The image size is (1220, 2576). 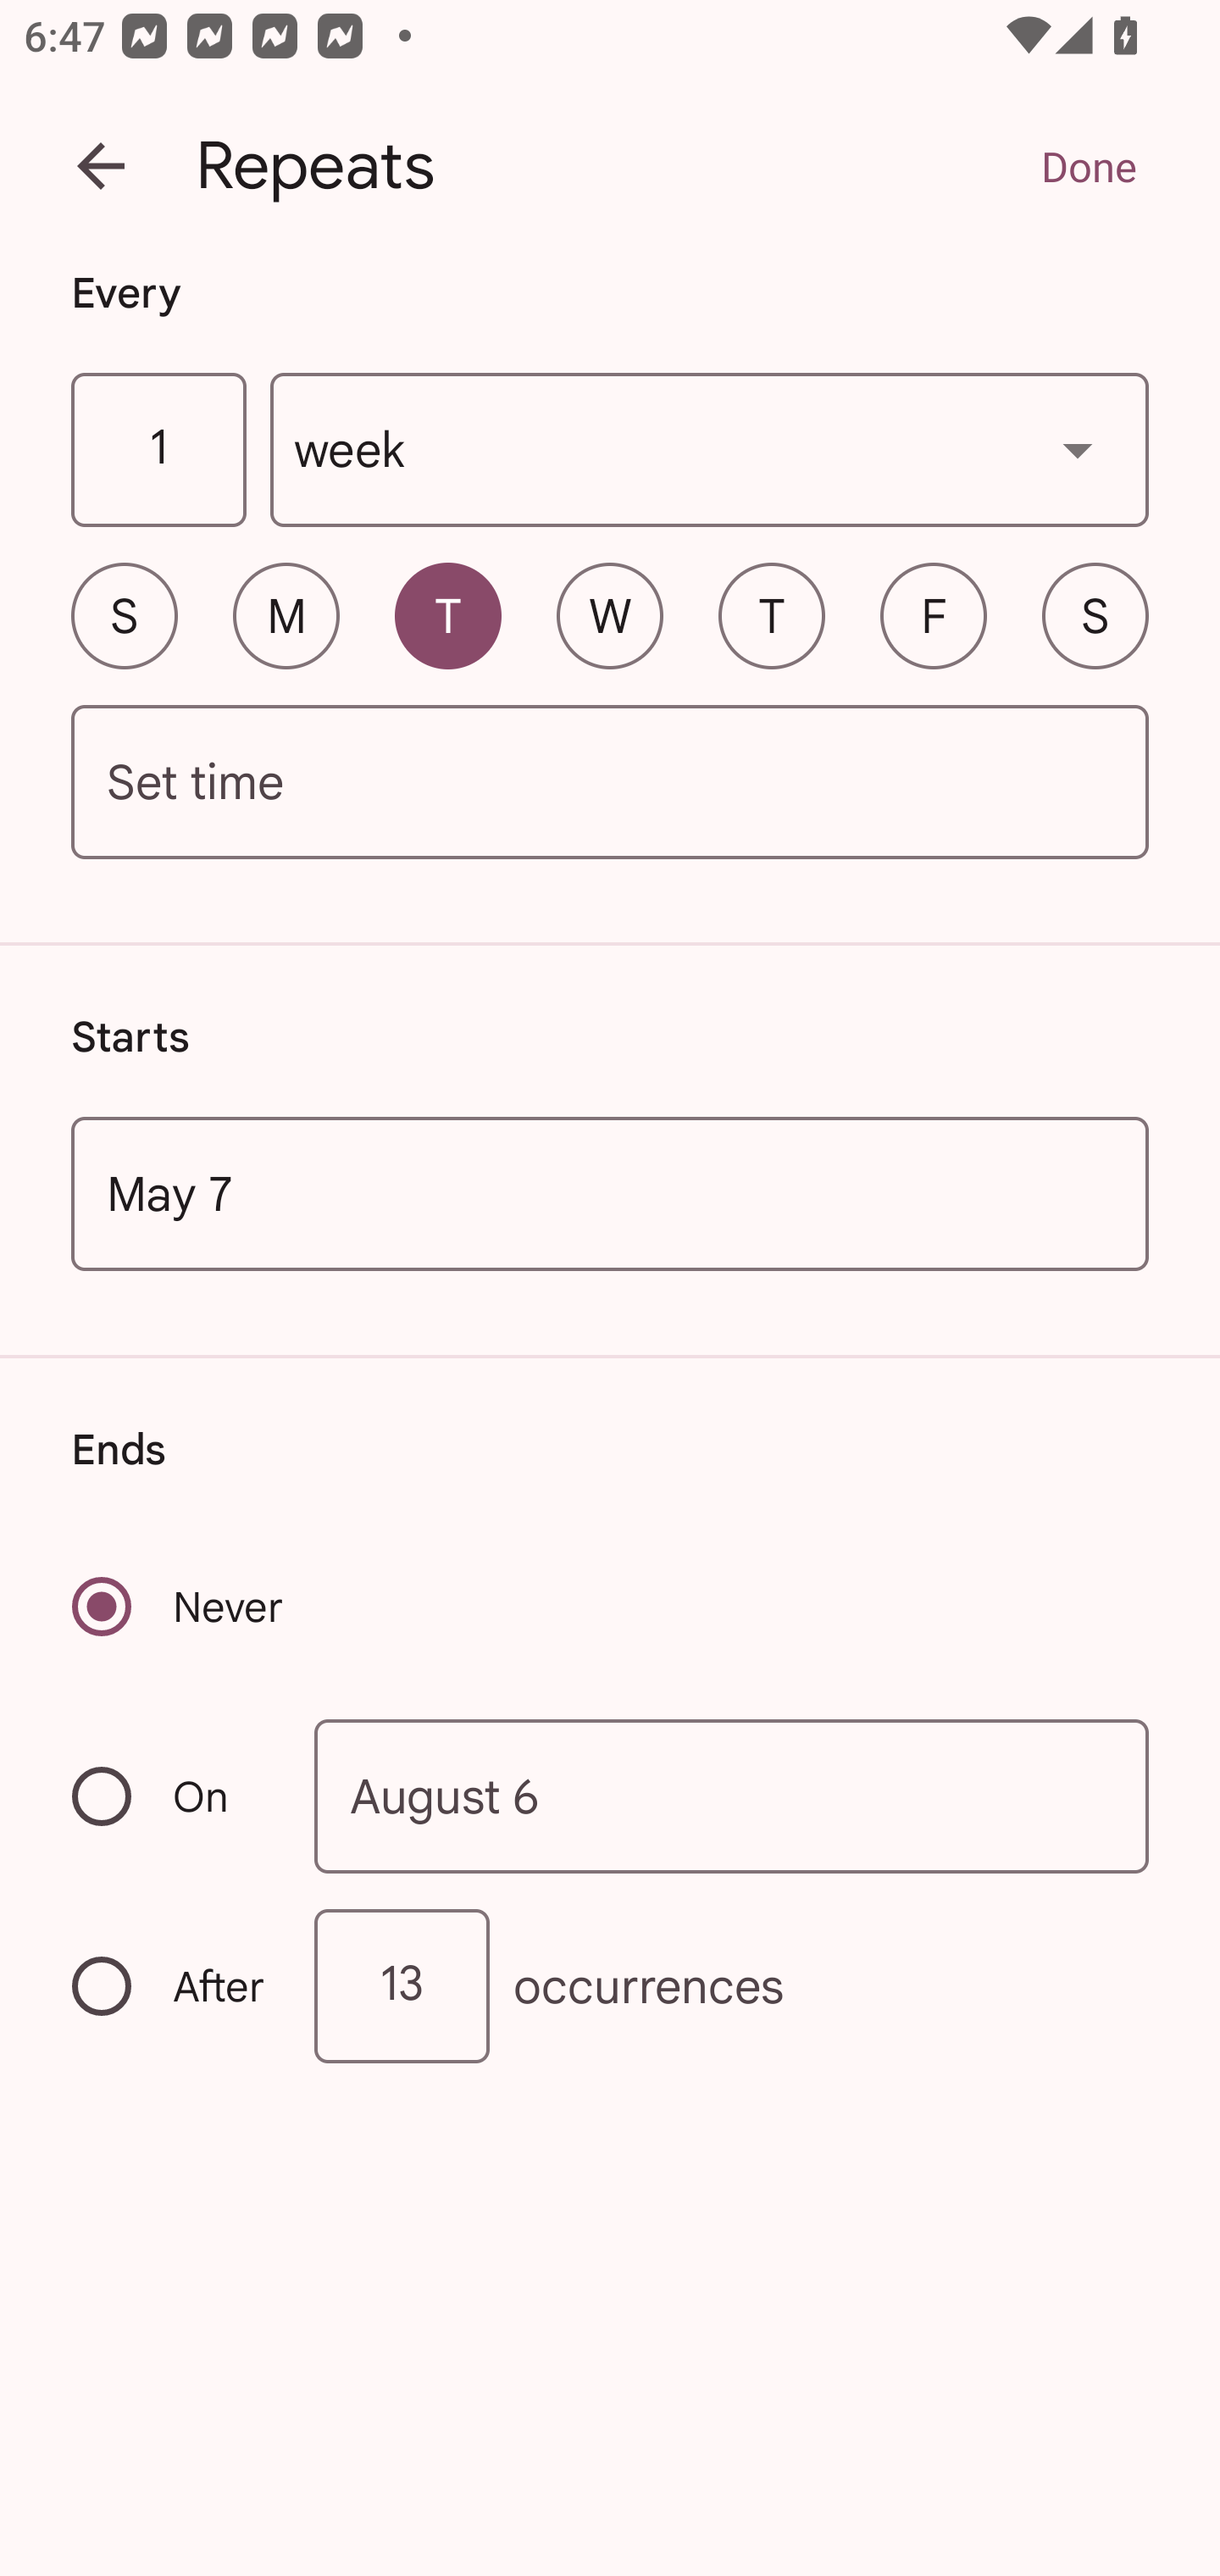 What do you see at coordinates (732, 1795) in the screenshot?
I see `August 6` at bounding box center [732, 1795].